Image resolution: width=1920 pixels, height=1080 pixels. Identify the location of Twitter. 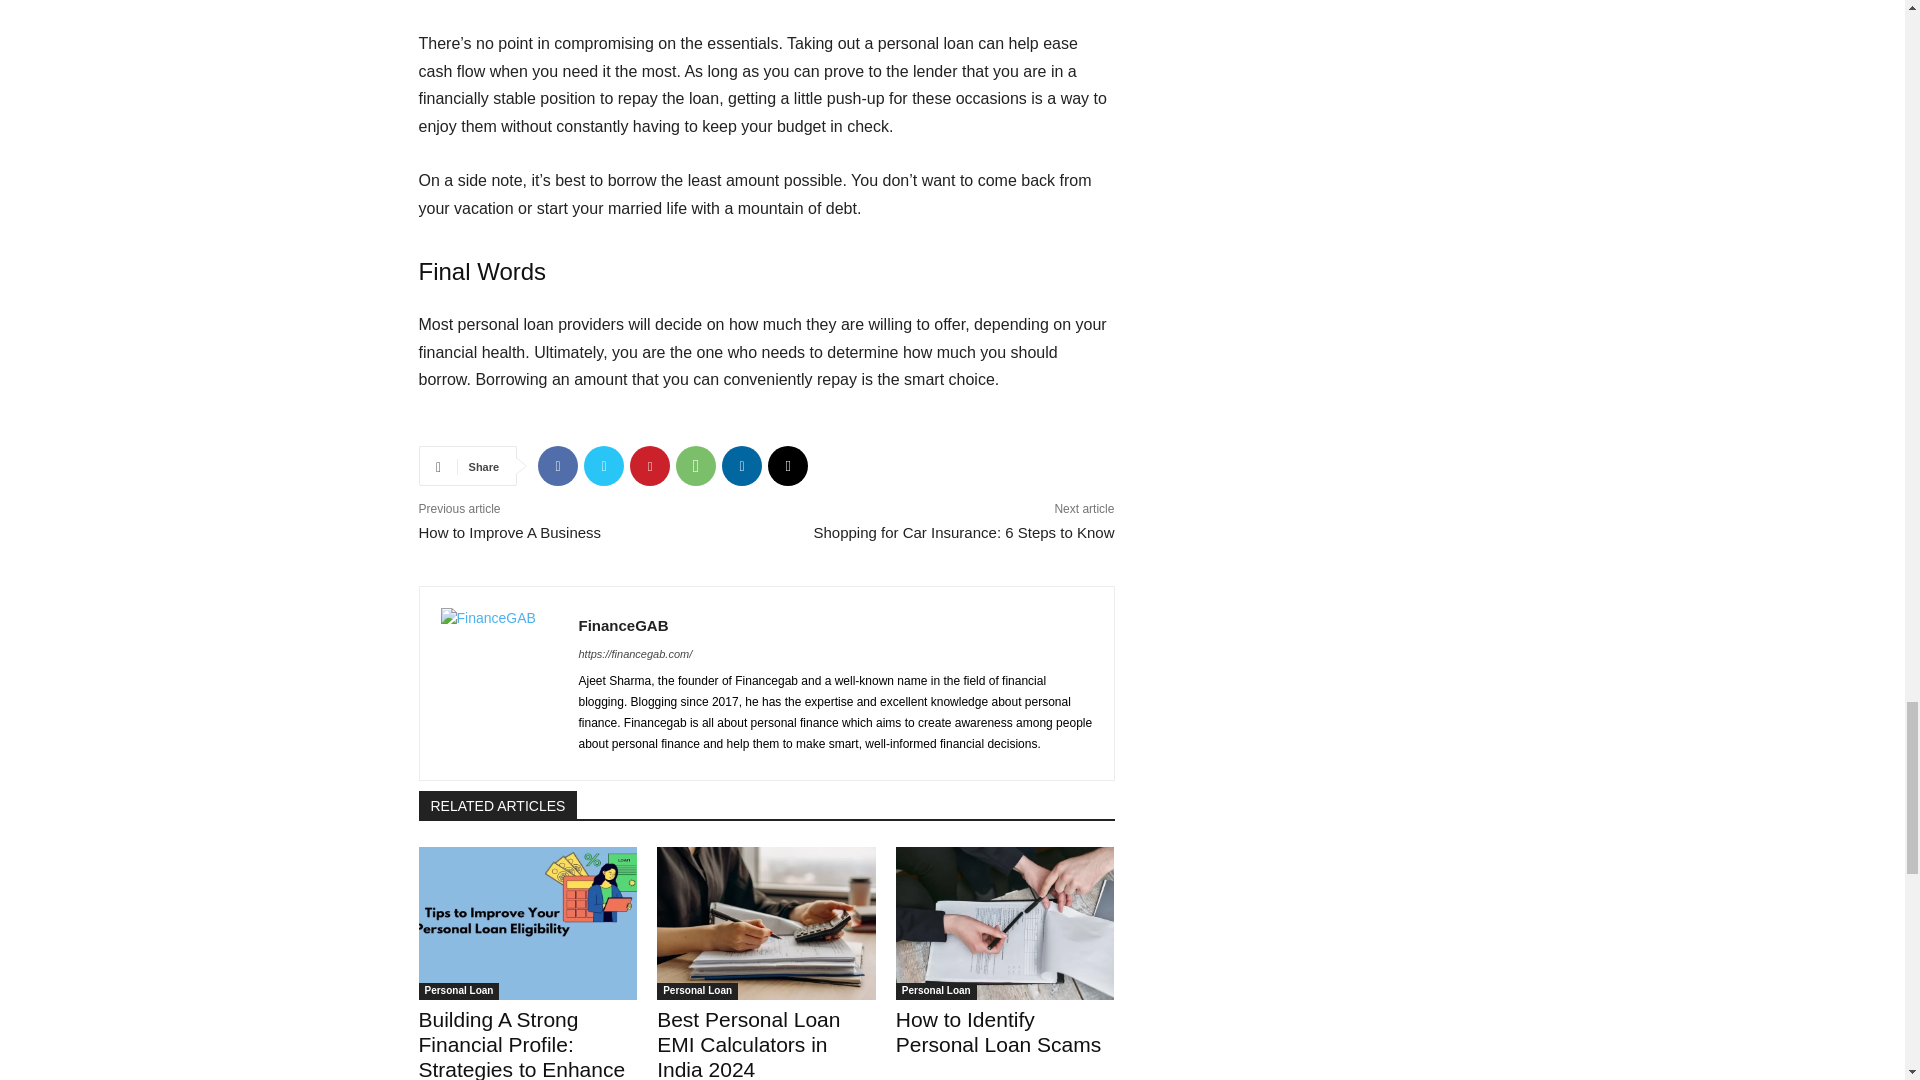
(604, 466).